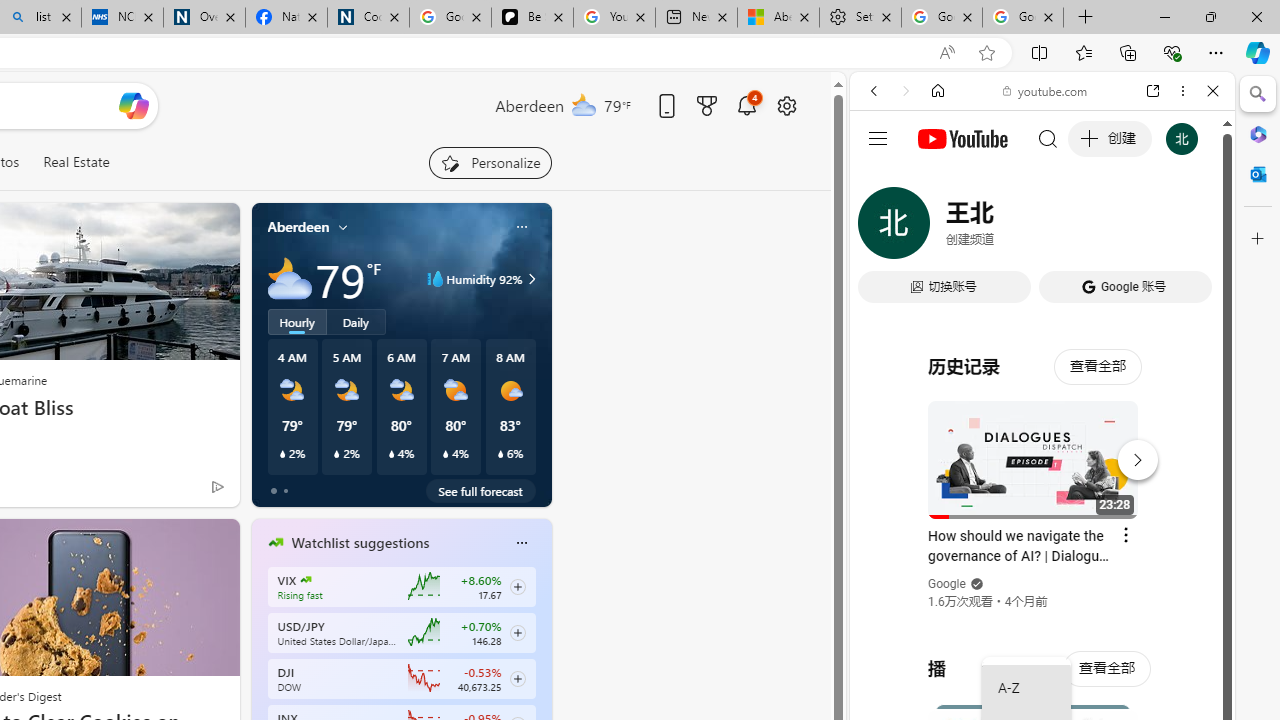 The image size is (1280, 720). What do you see at coordinates (175, 490) in the screenshot?
I see `You're following FOX News` at bounding box center [175, 490].